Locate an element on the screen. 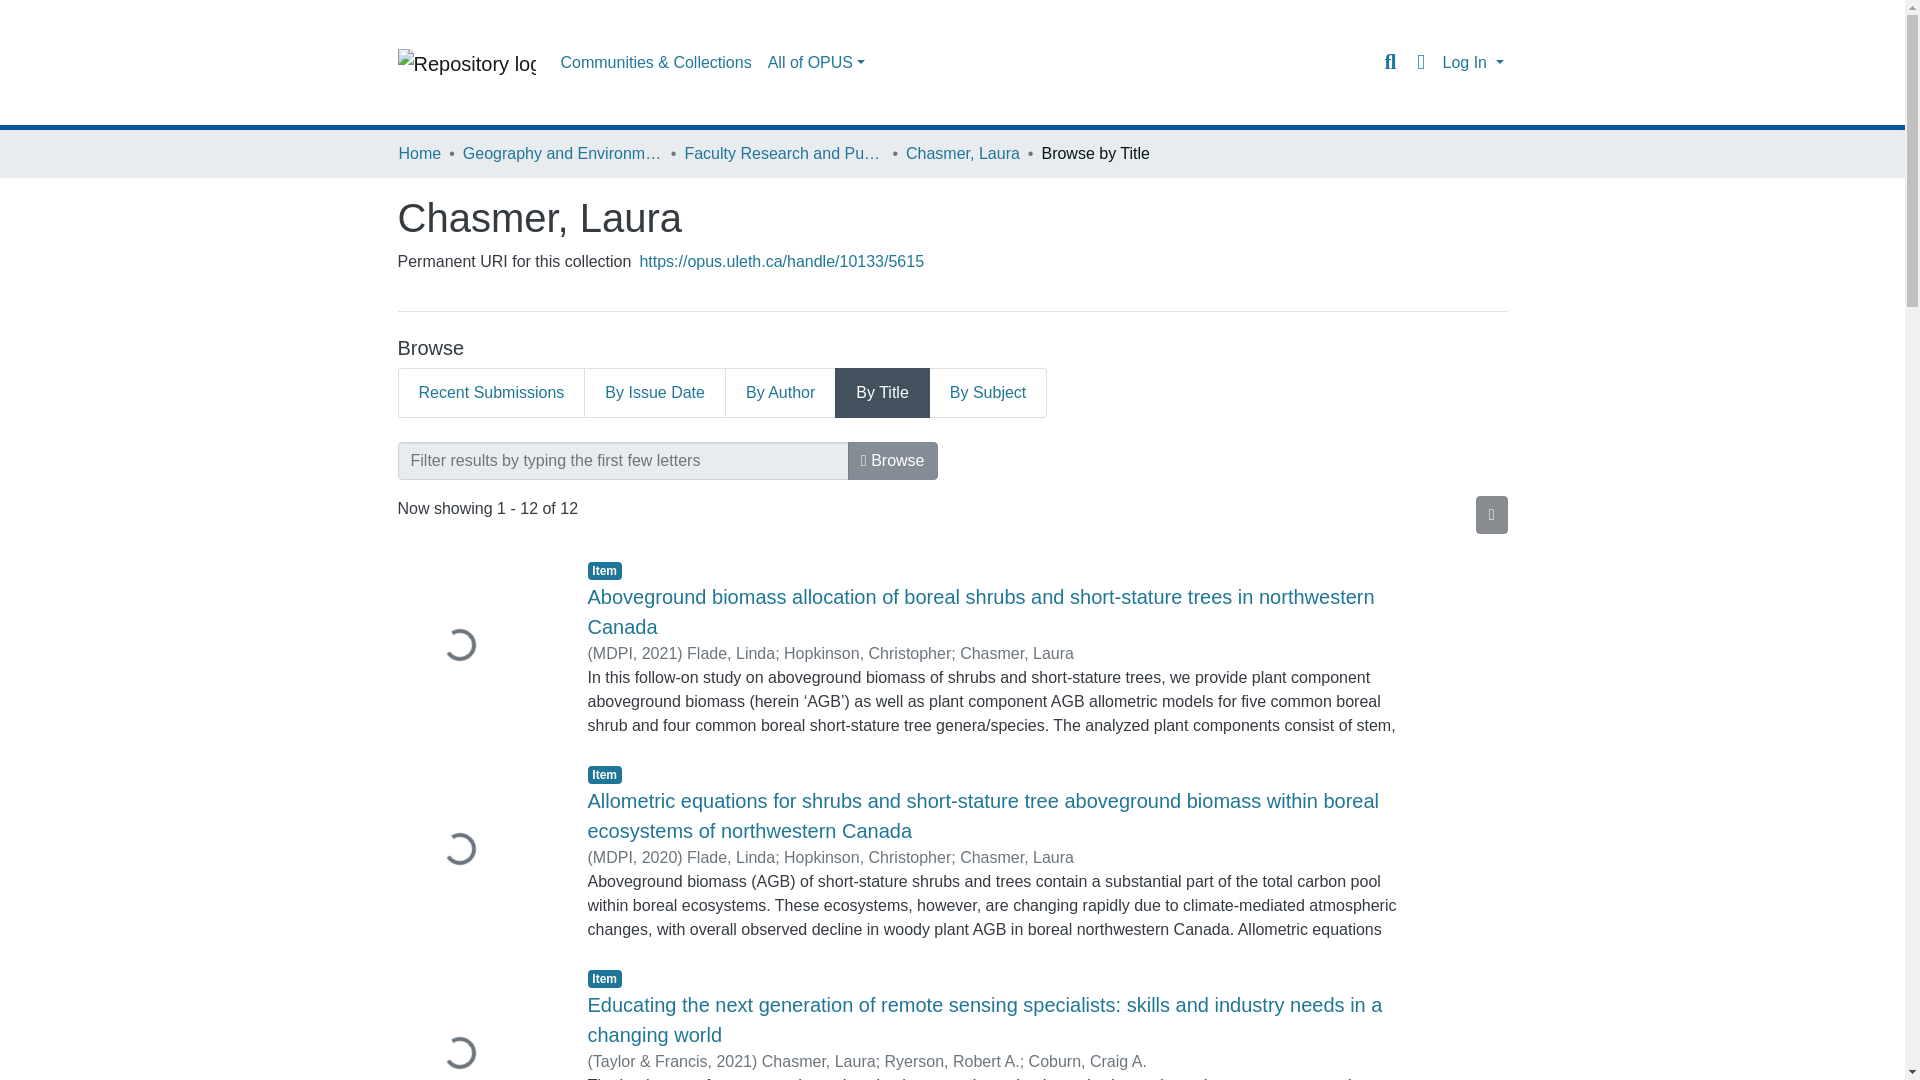  Log In is located at coordinates (1472, 62).